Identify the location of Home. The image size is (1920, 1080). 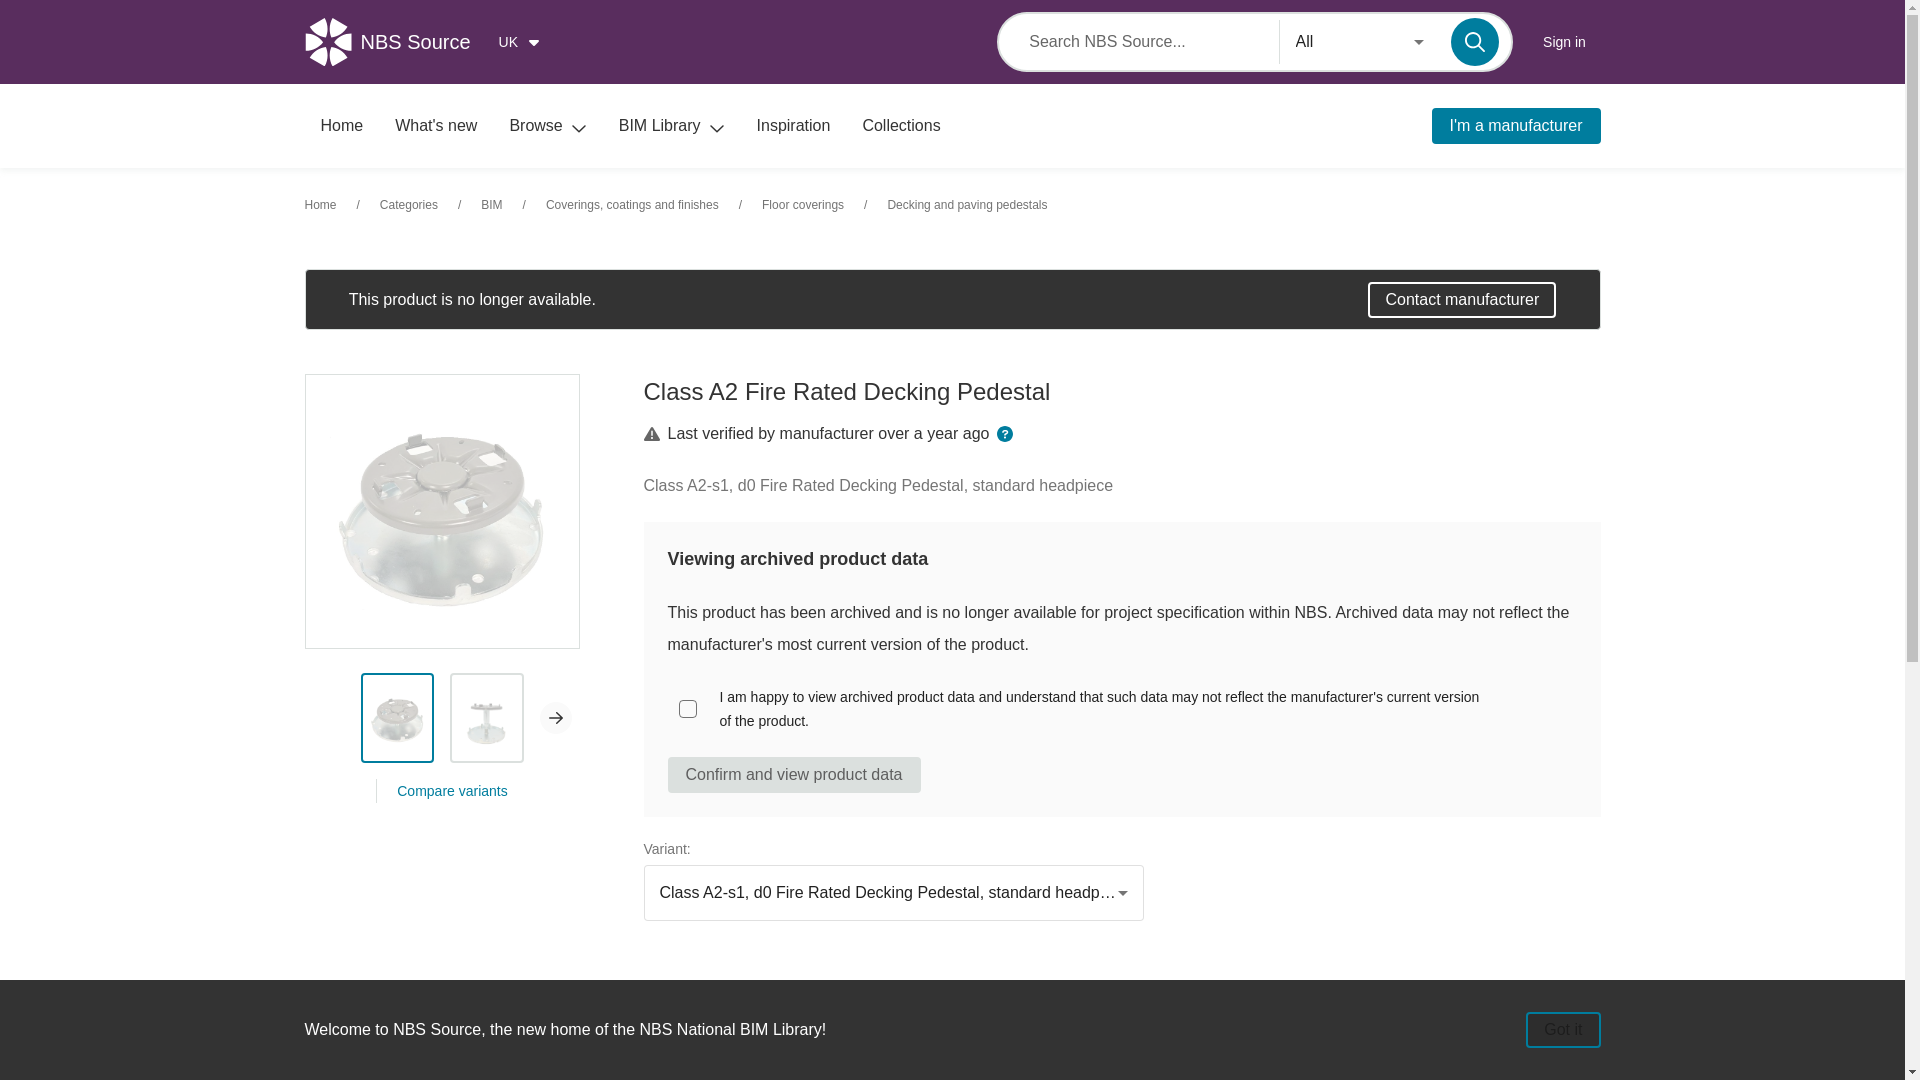
(340, 126).